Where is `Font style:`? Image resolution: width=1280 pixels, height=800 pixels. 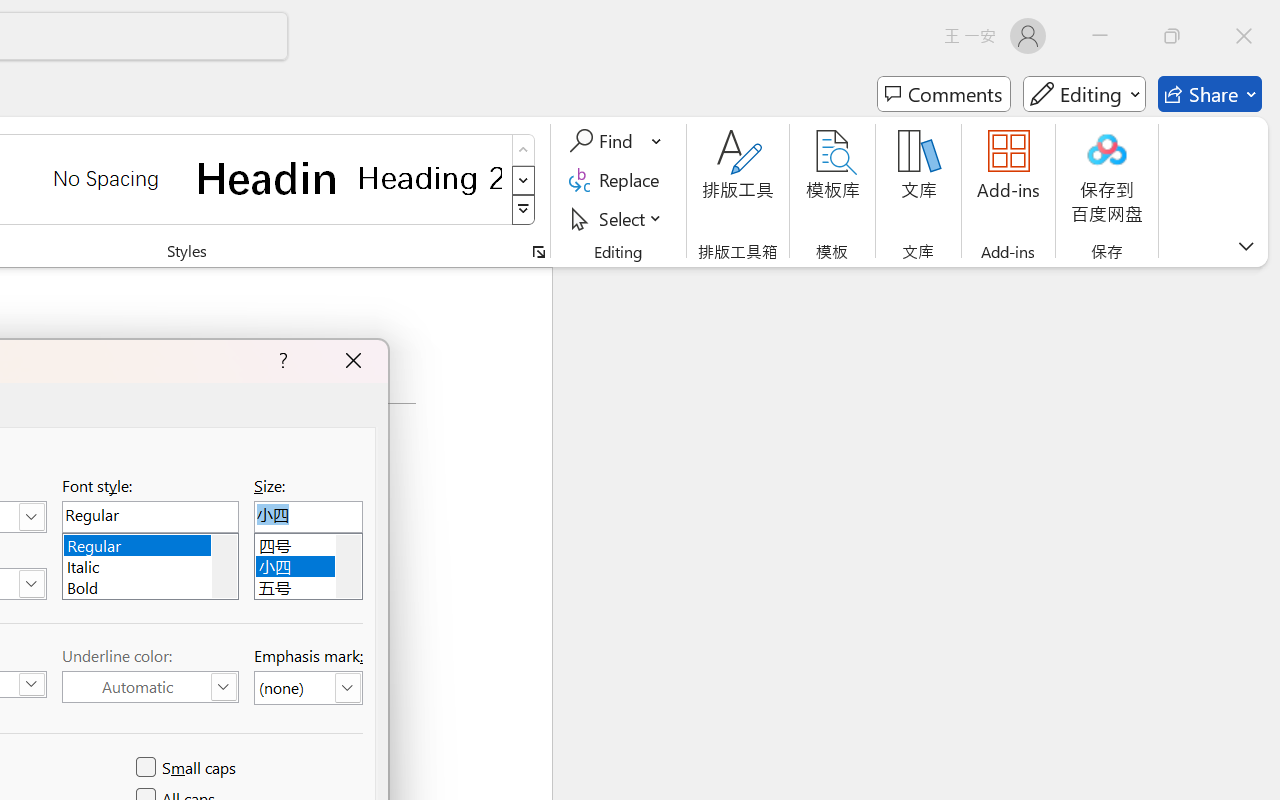 Font style: is located at coordinates (150, 516).